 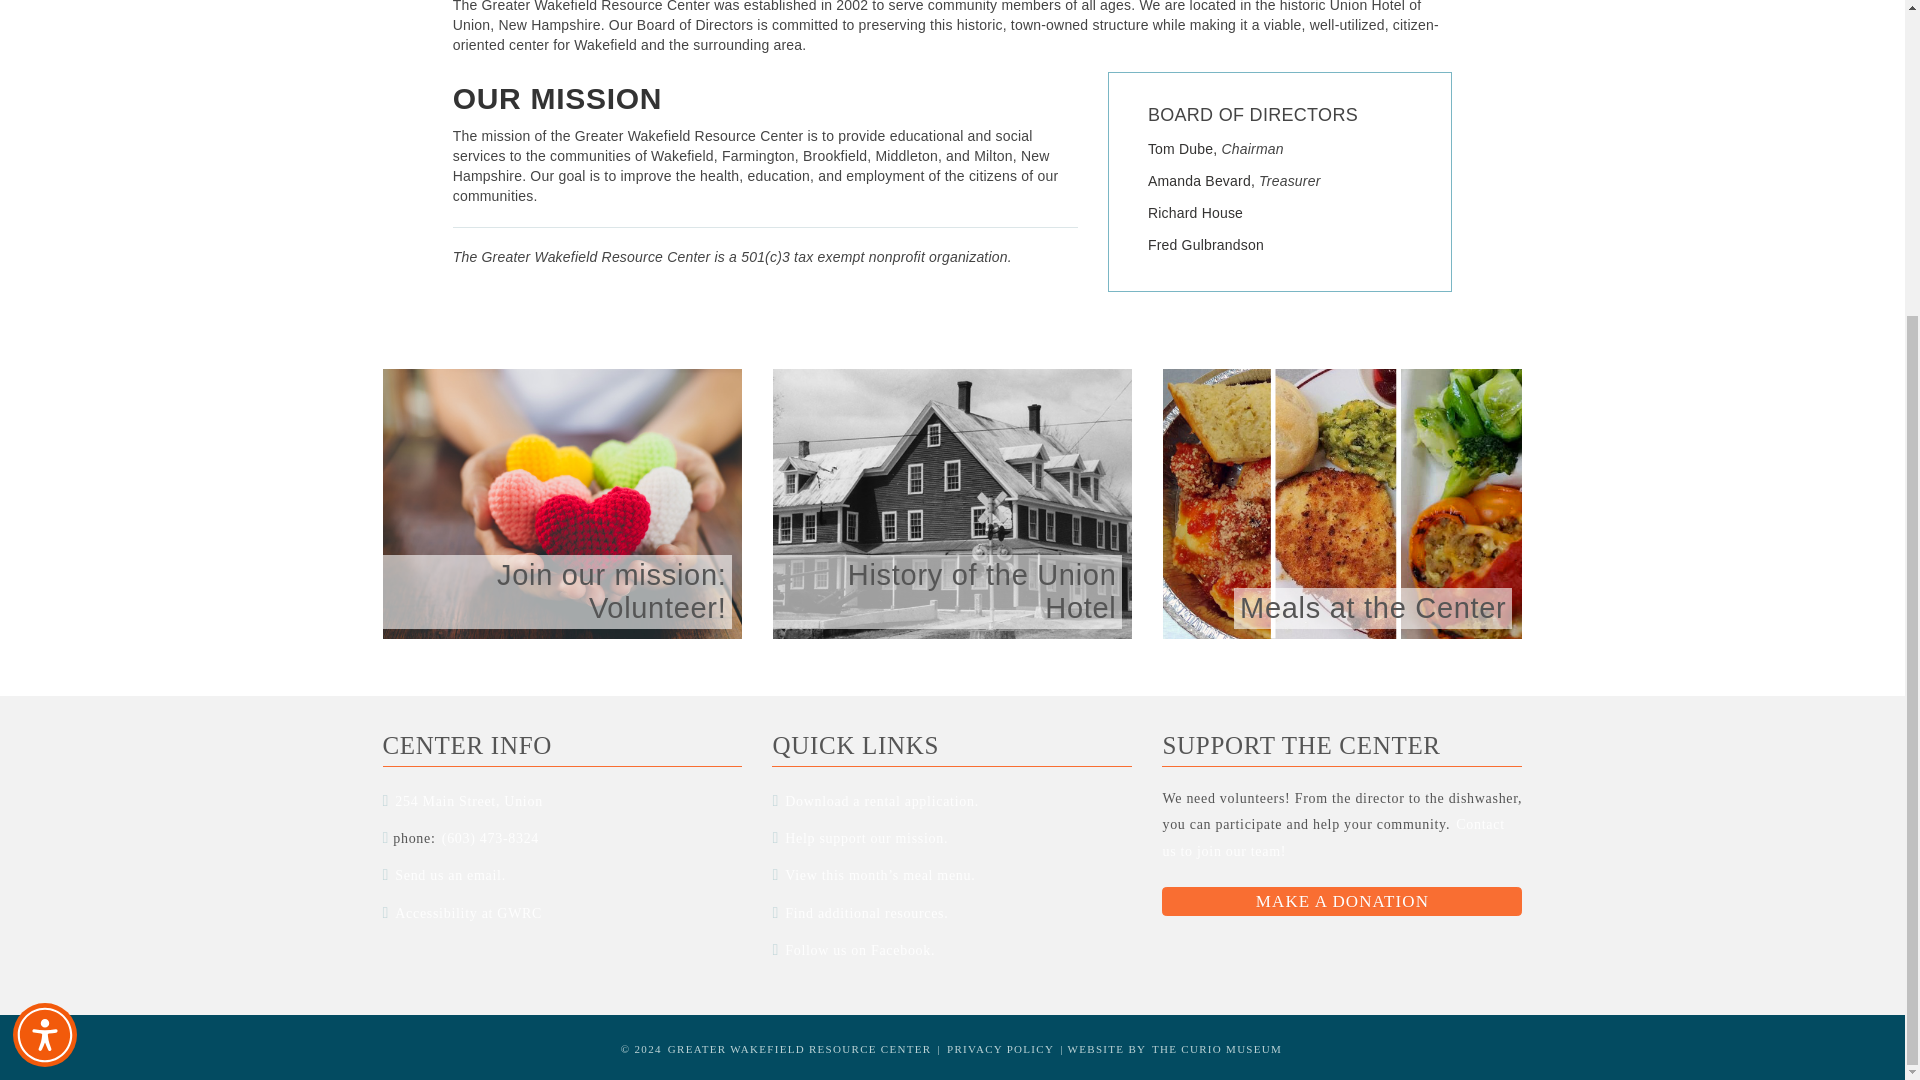 What do you see at coordinates (468, 912) in the screenshot?
I see `Accessibility at GWRC` at bounding box center [468, 912].